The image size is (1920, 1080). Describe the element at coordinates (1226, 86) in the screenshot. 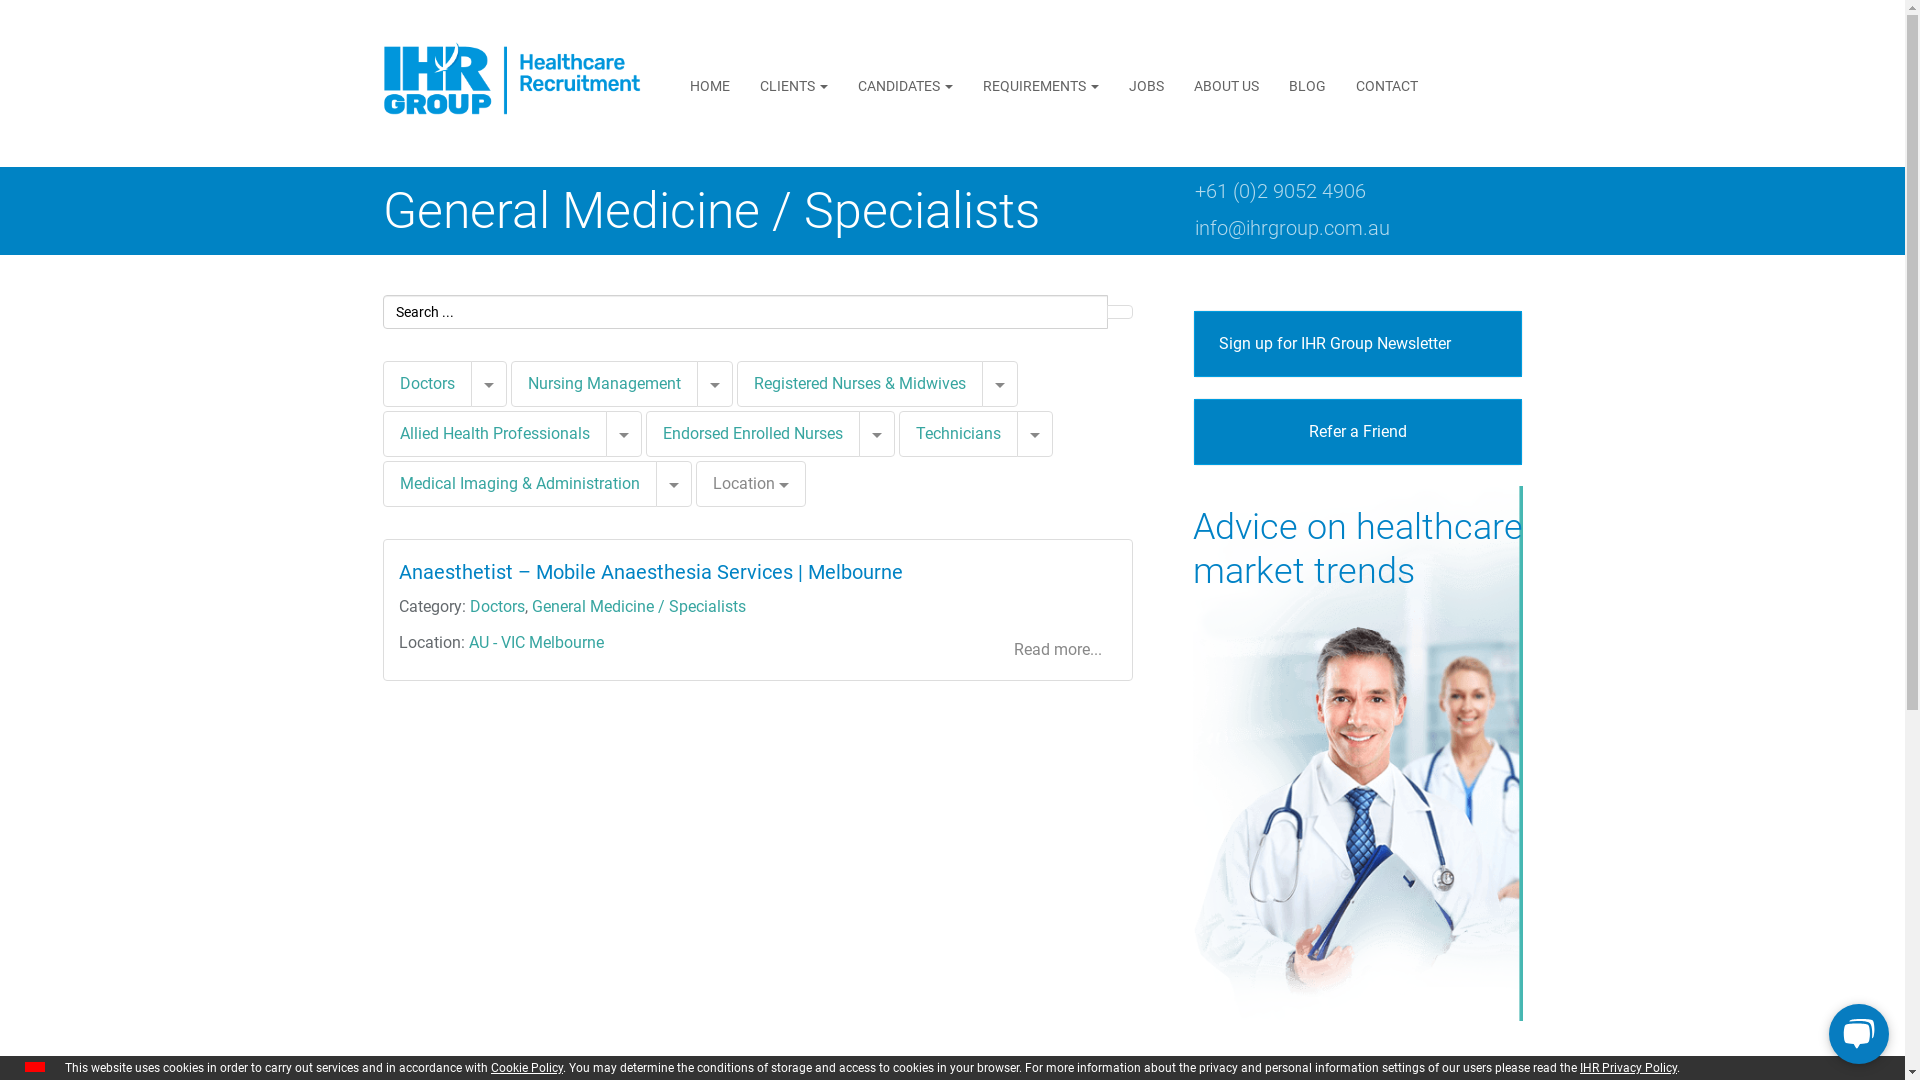

I see `ABOUT US` at that location.